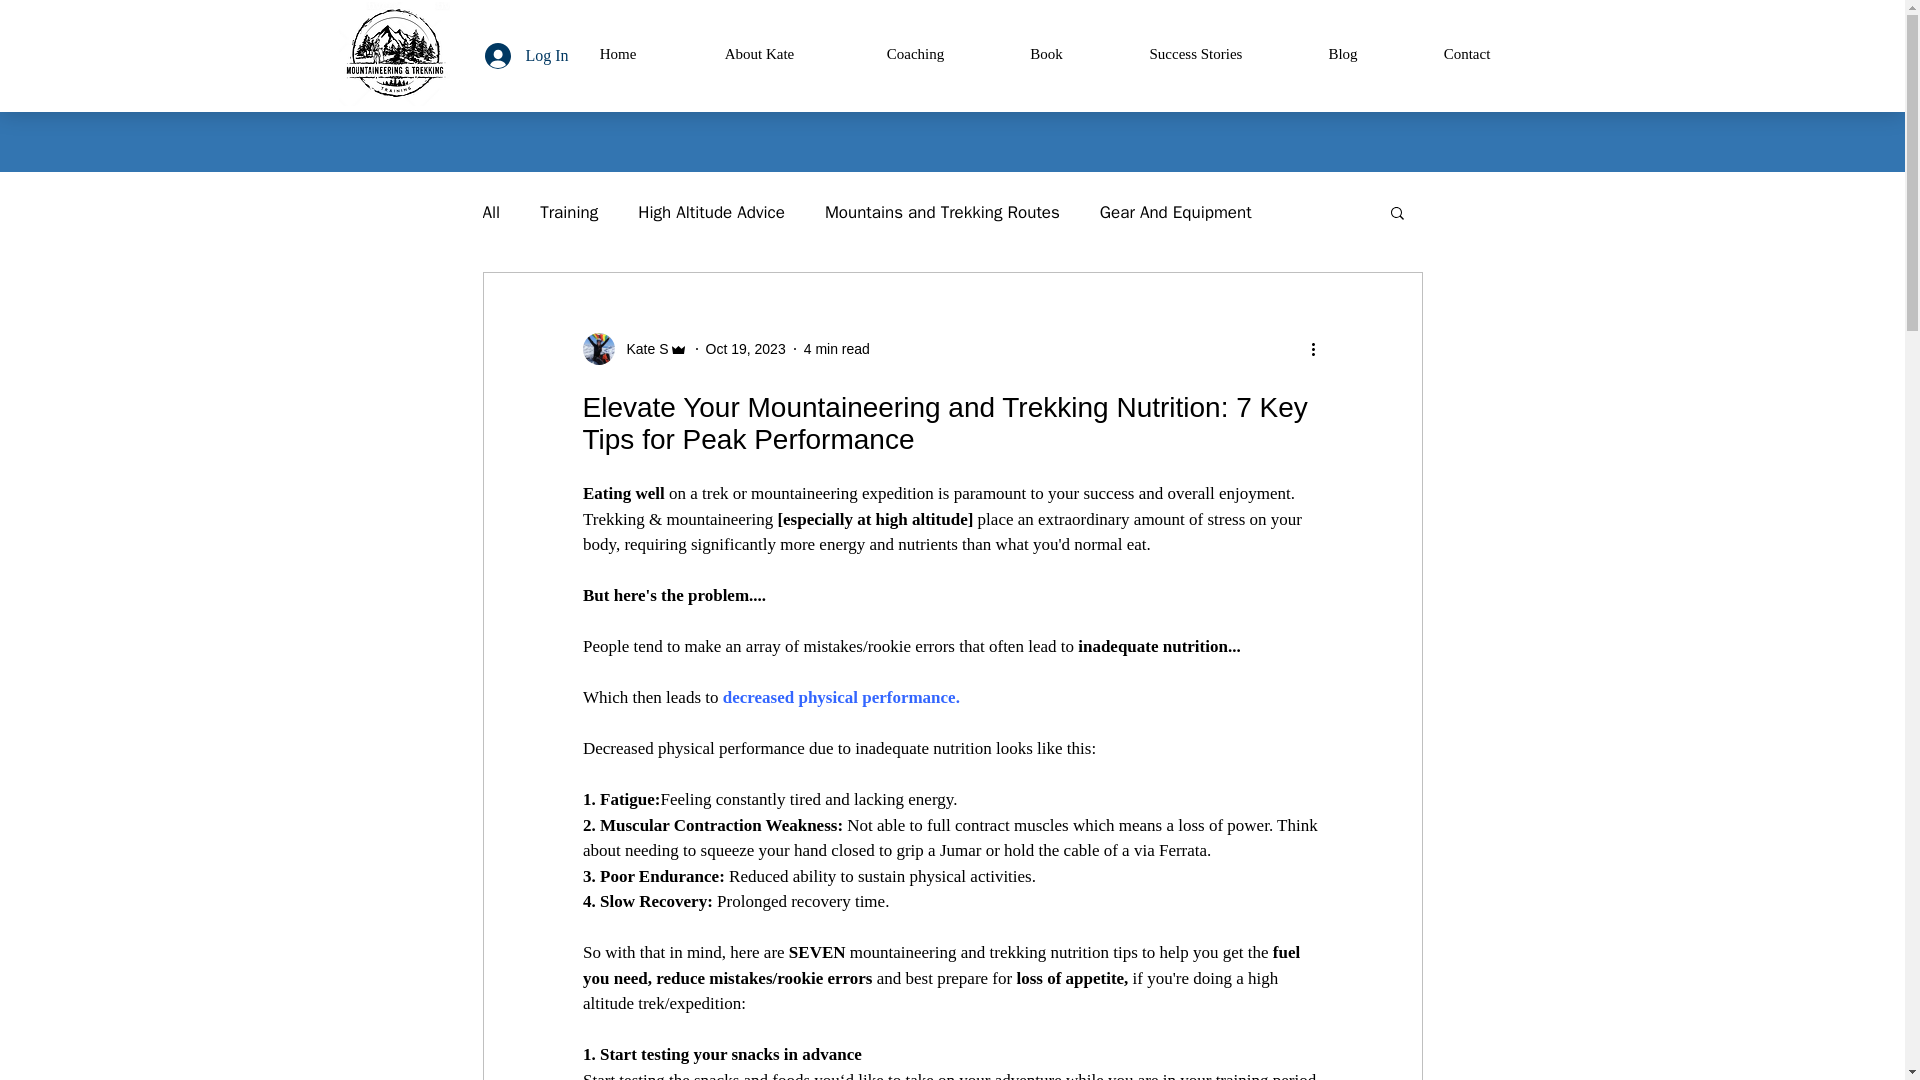 The width and height of the screenshot is (1920, 1080). I want to click on Kate S, so click(641, 348).